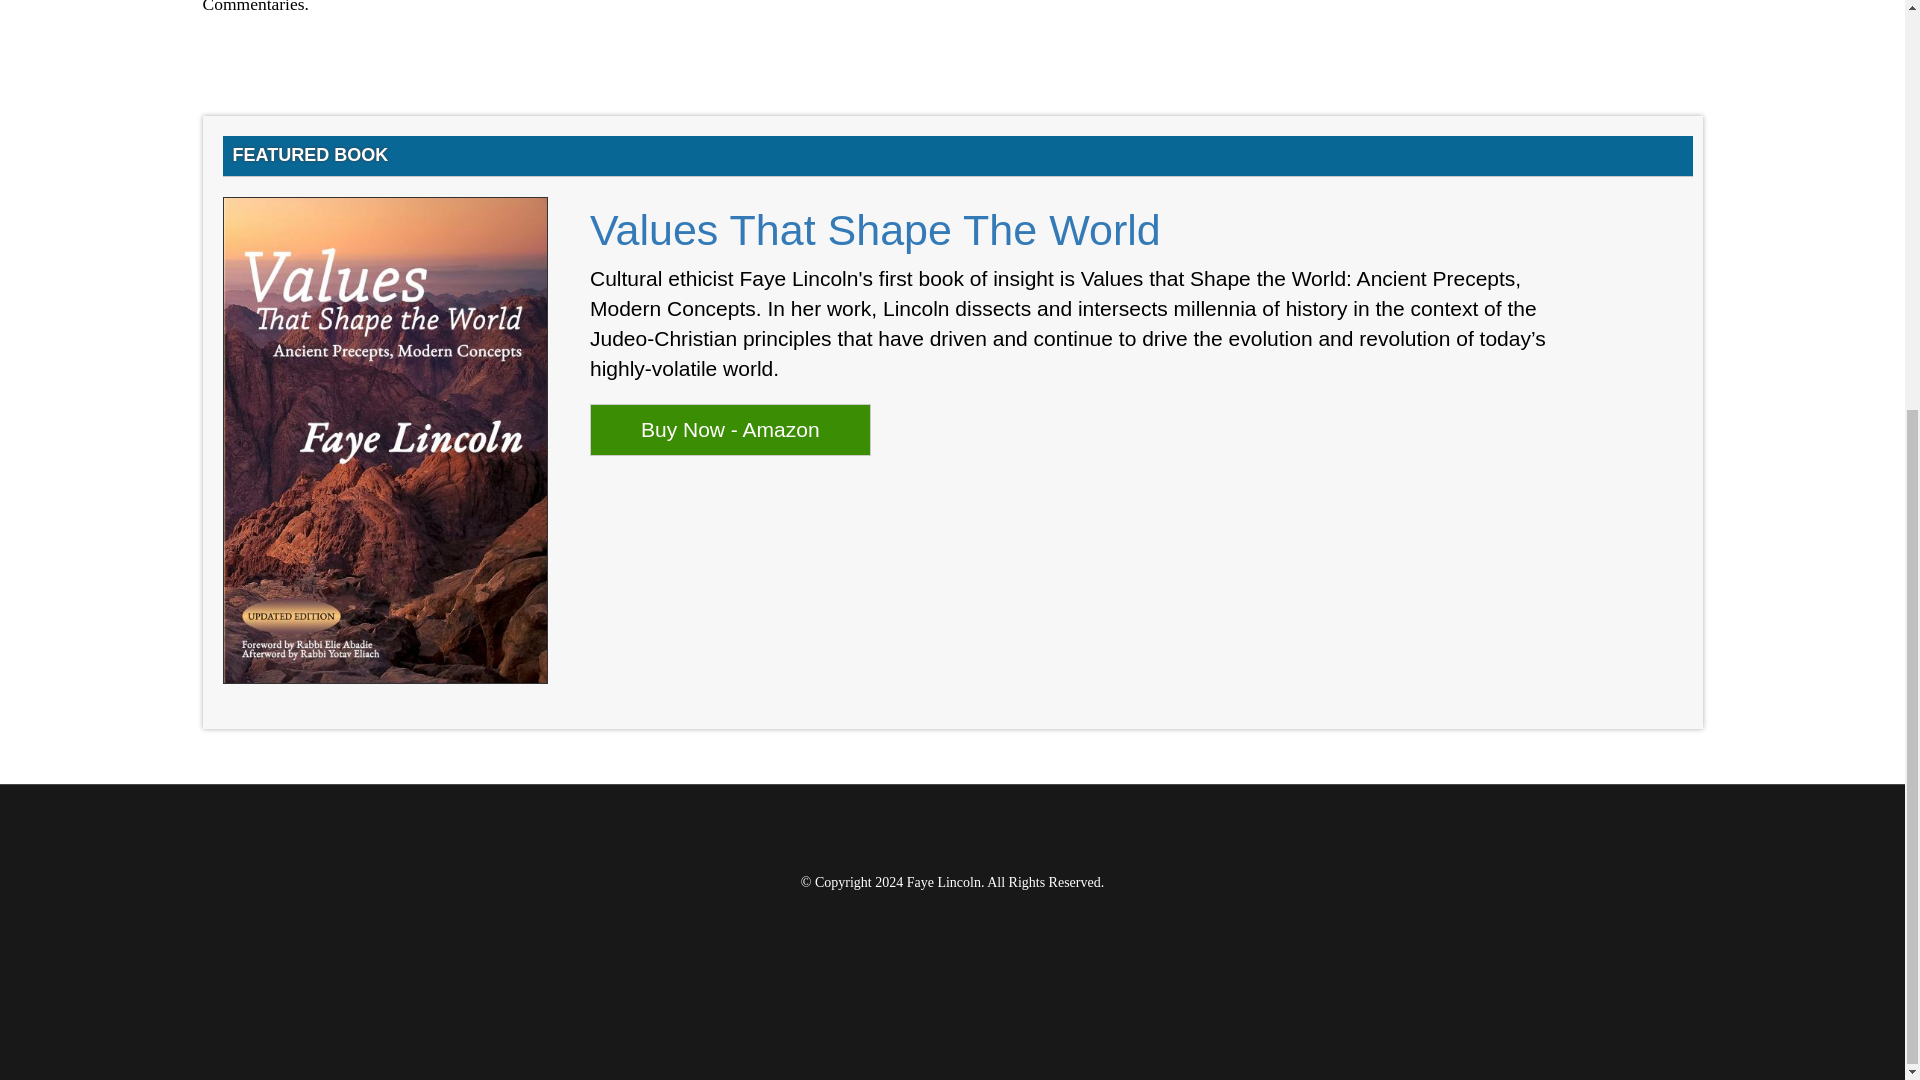  I want to click on Values That Shape The World, so click(875, 230).